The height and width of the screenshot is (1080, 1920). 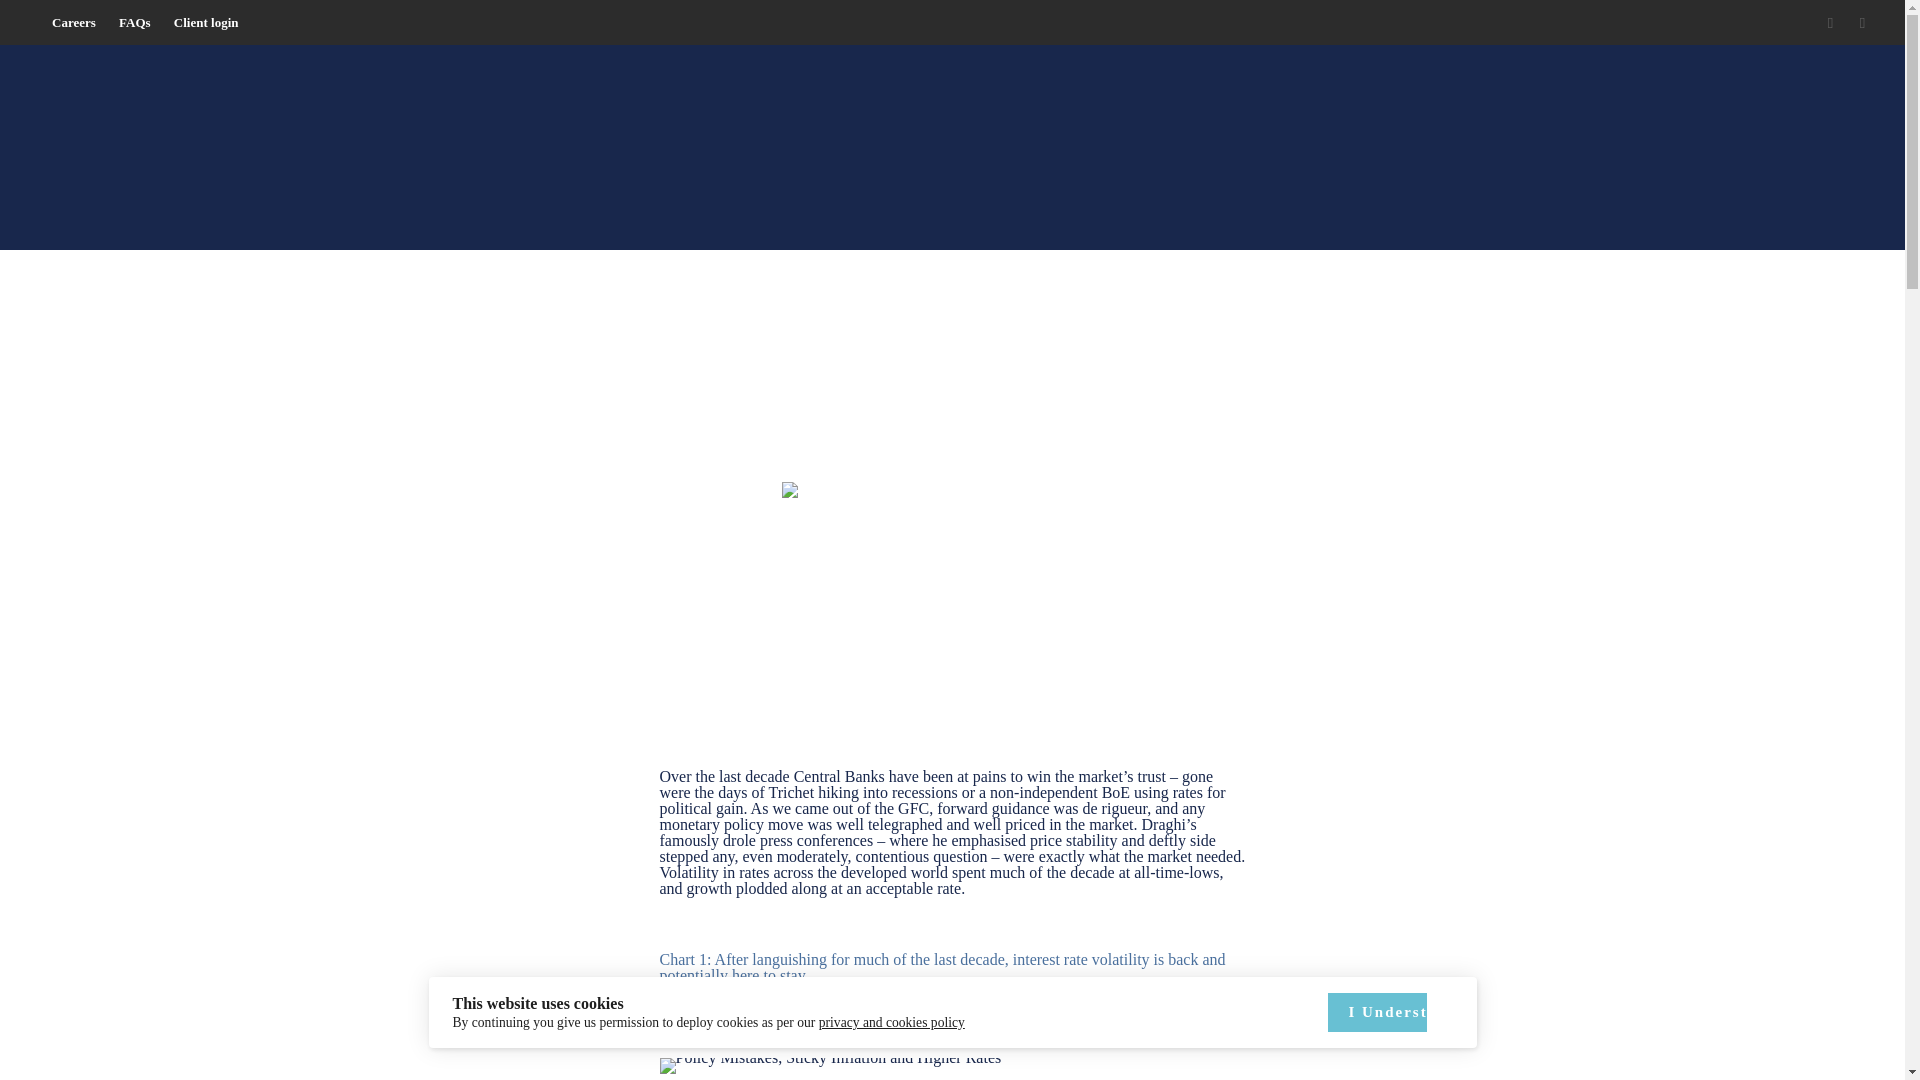 What do you see at coordinates (74, 22) in the screenshot?
I see `Careers` at bounding box center [74, 22].